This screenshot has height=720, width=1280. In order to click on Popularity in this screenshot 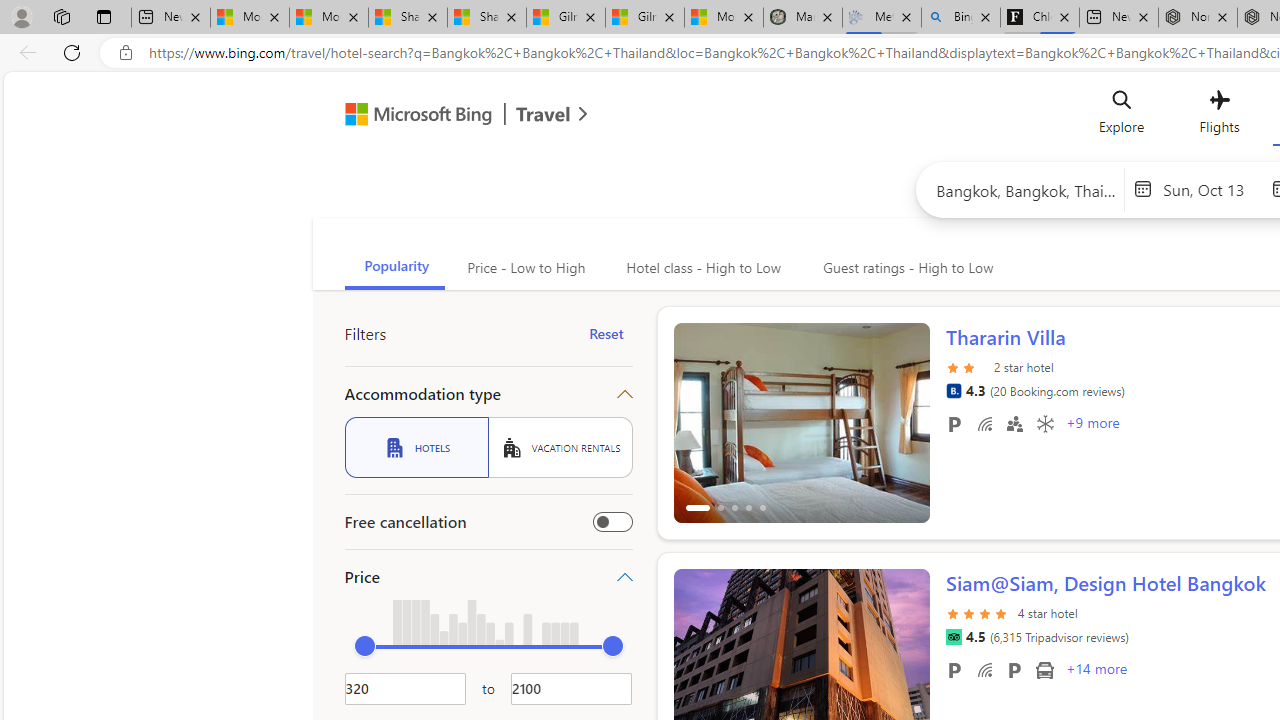, I will do `click(394, 268)`.